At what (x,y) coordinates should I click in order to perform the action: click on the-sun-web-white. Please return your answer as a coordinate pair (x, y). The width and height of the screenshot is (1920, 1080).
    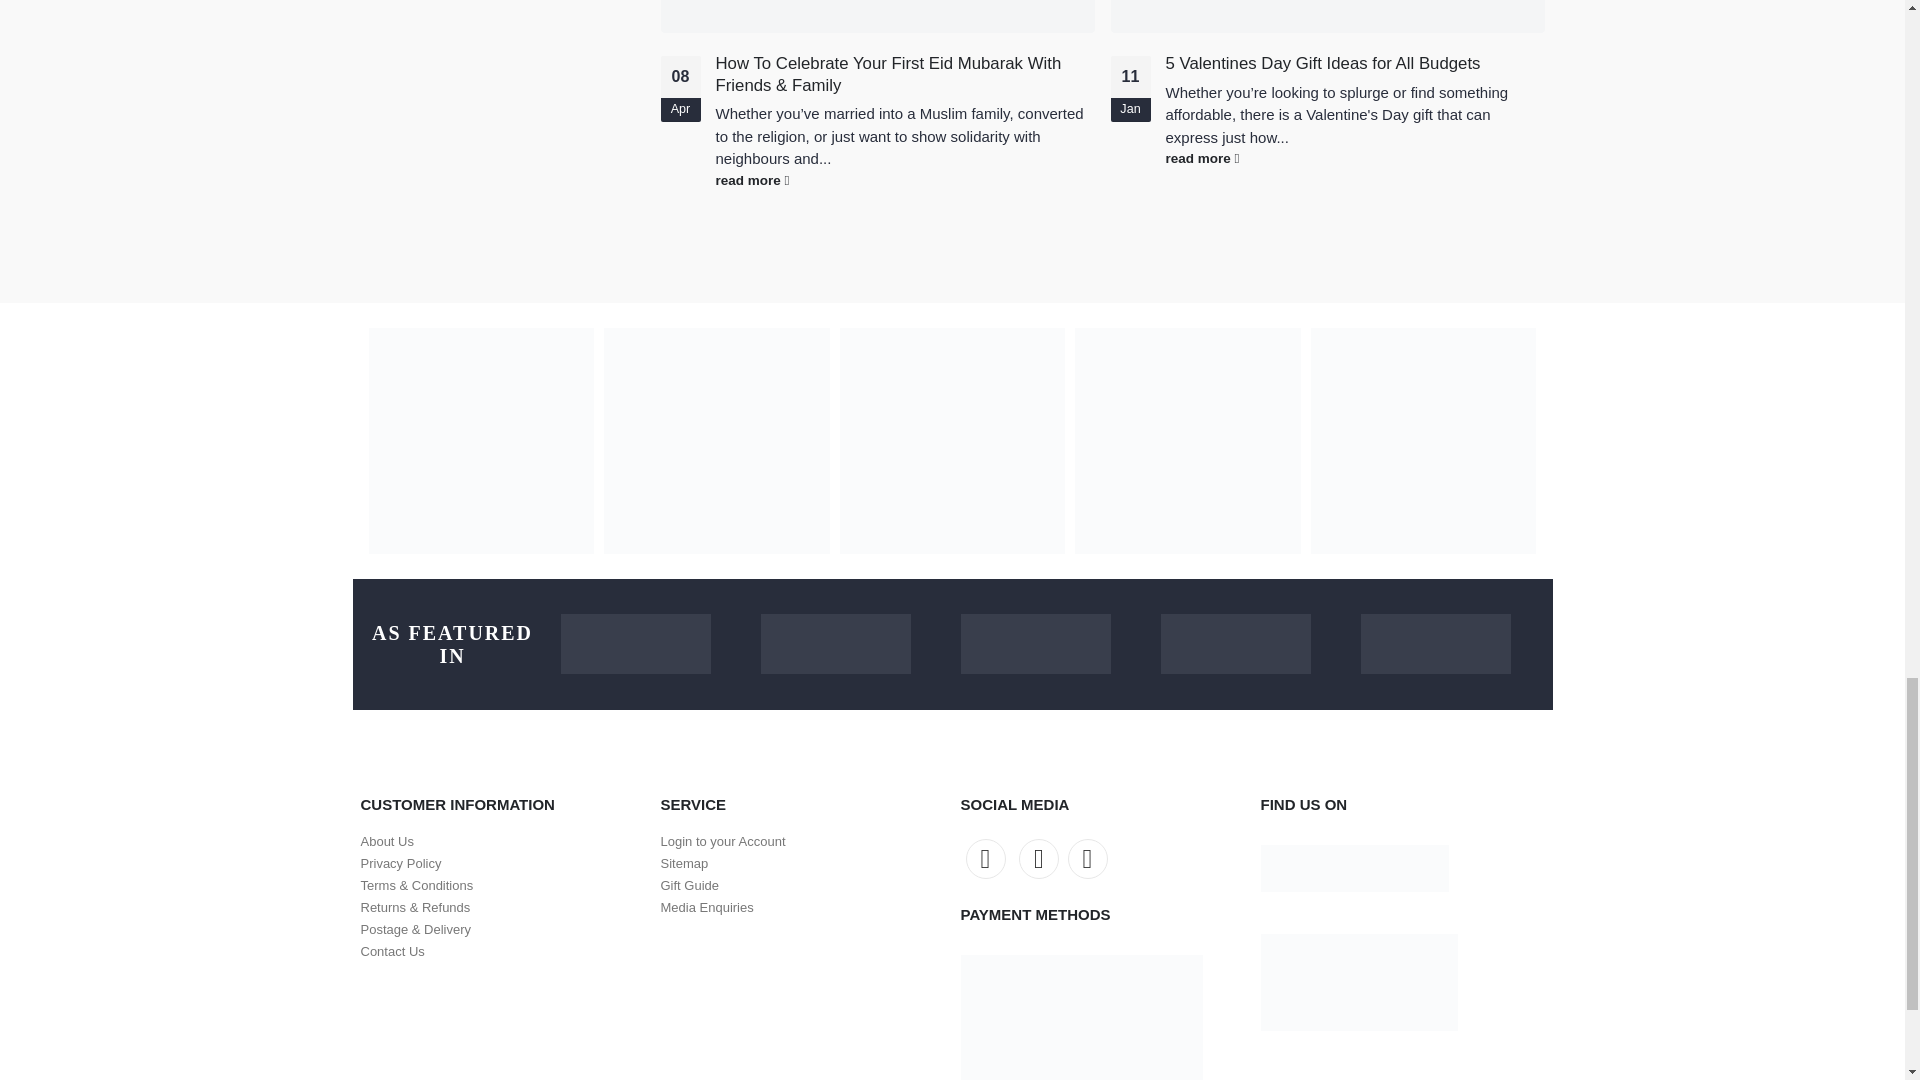
    Looking at the image, I should click on (635, 644).